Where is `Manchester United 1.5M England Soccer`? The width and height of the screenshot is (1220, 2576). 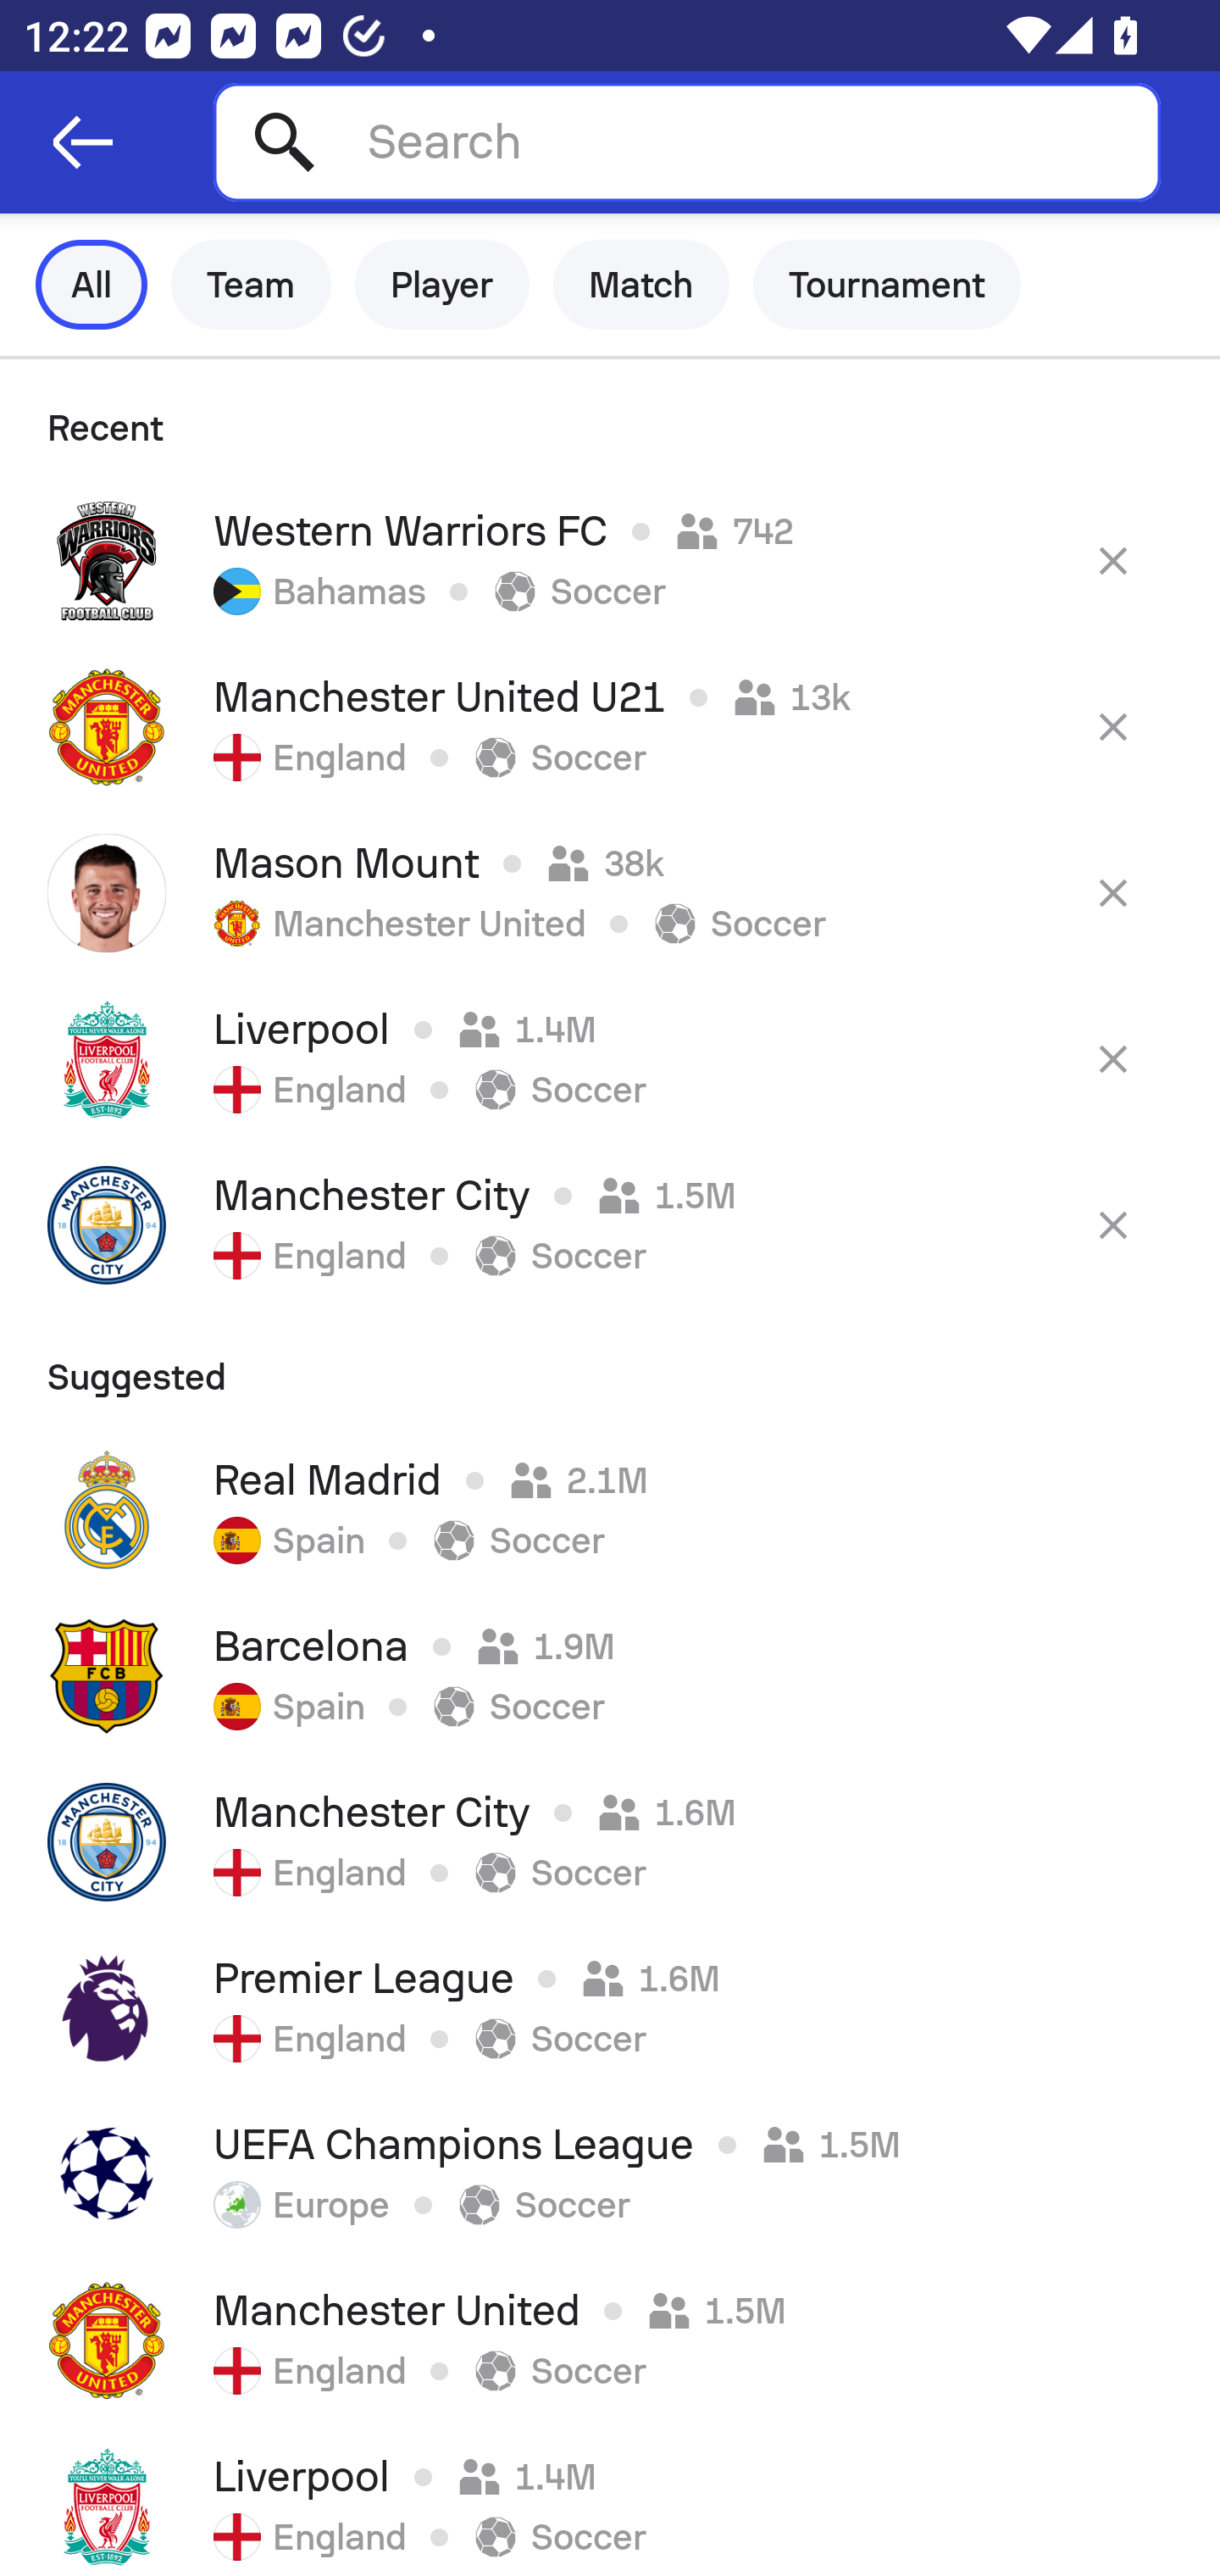 Manchester United 1.5M England Soccer is located at coordinates (610, 2340).